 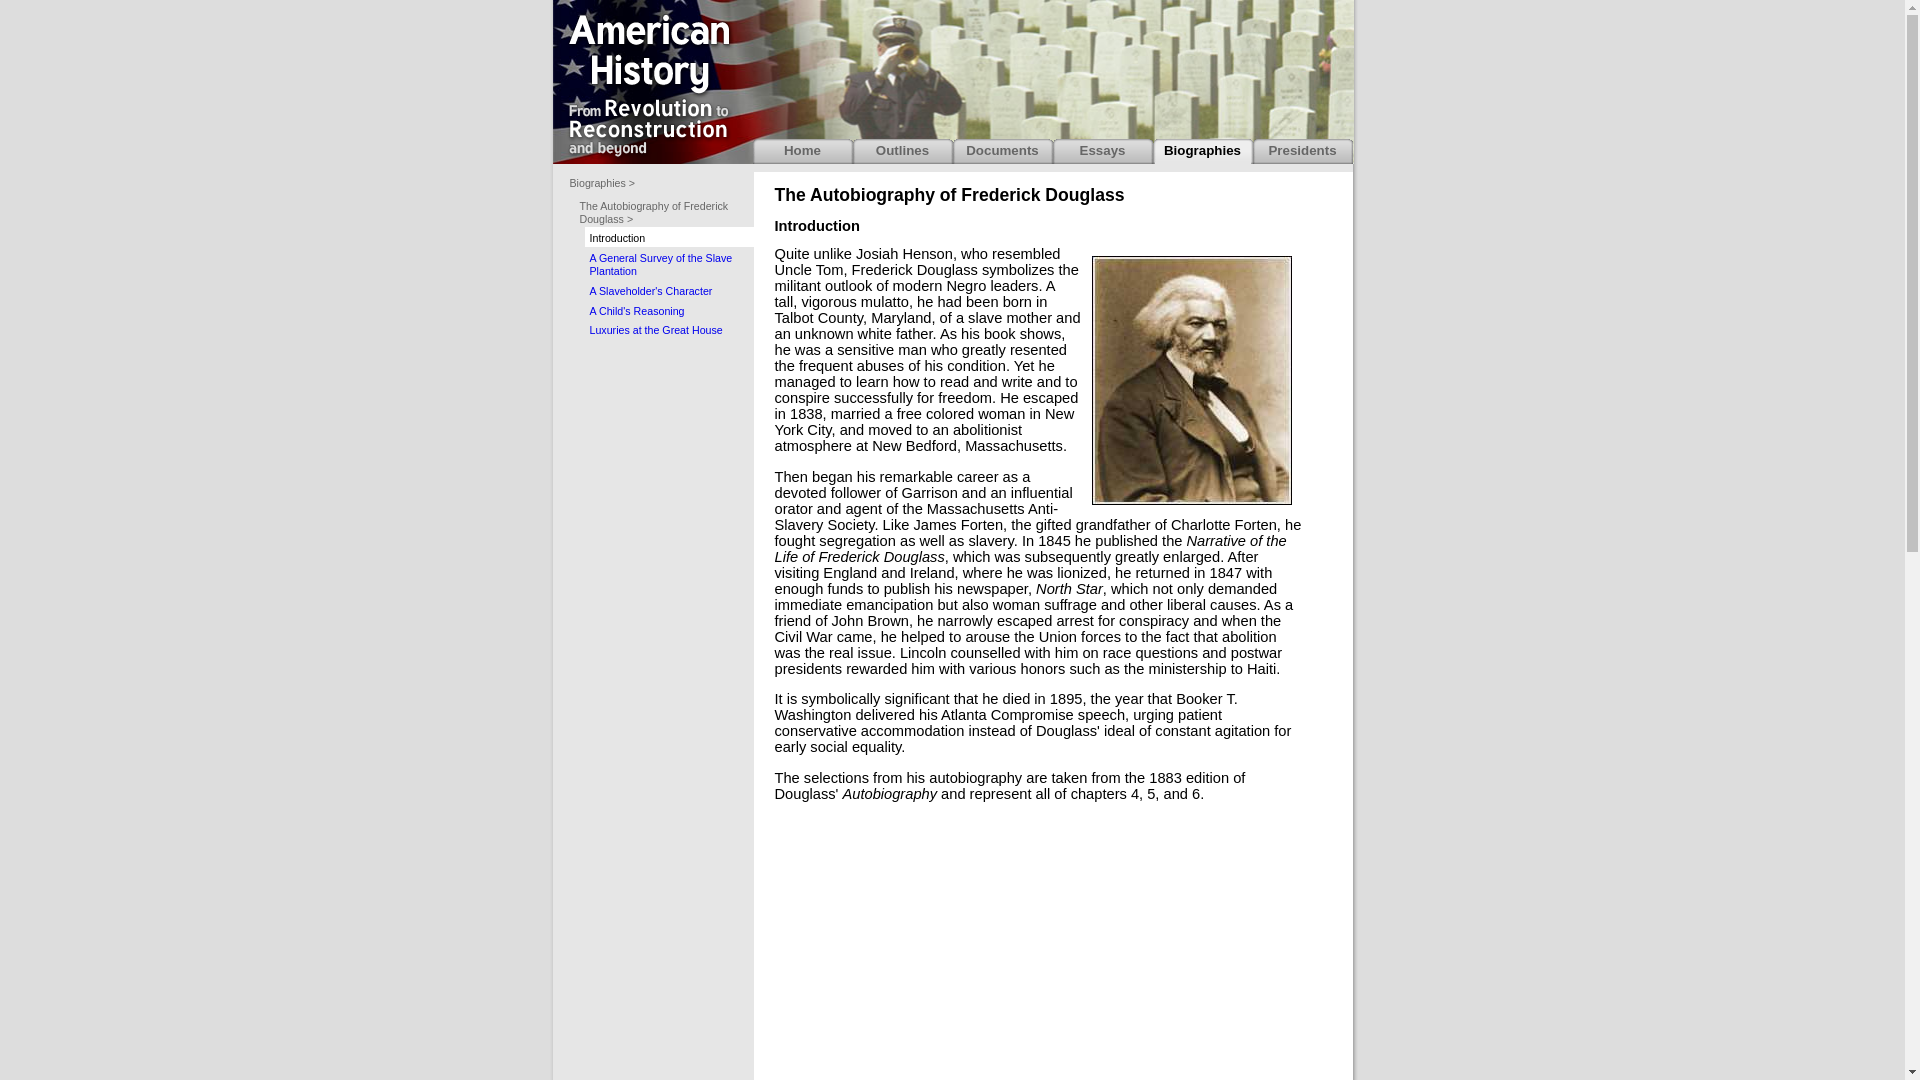 I want to click on Outlines, so click(x=902, y=152).